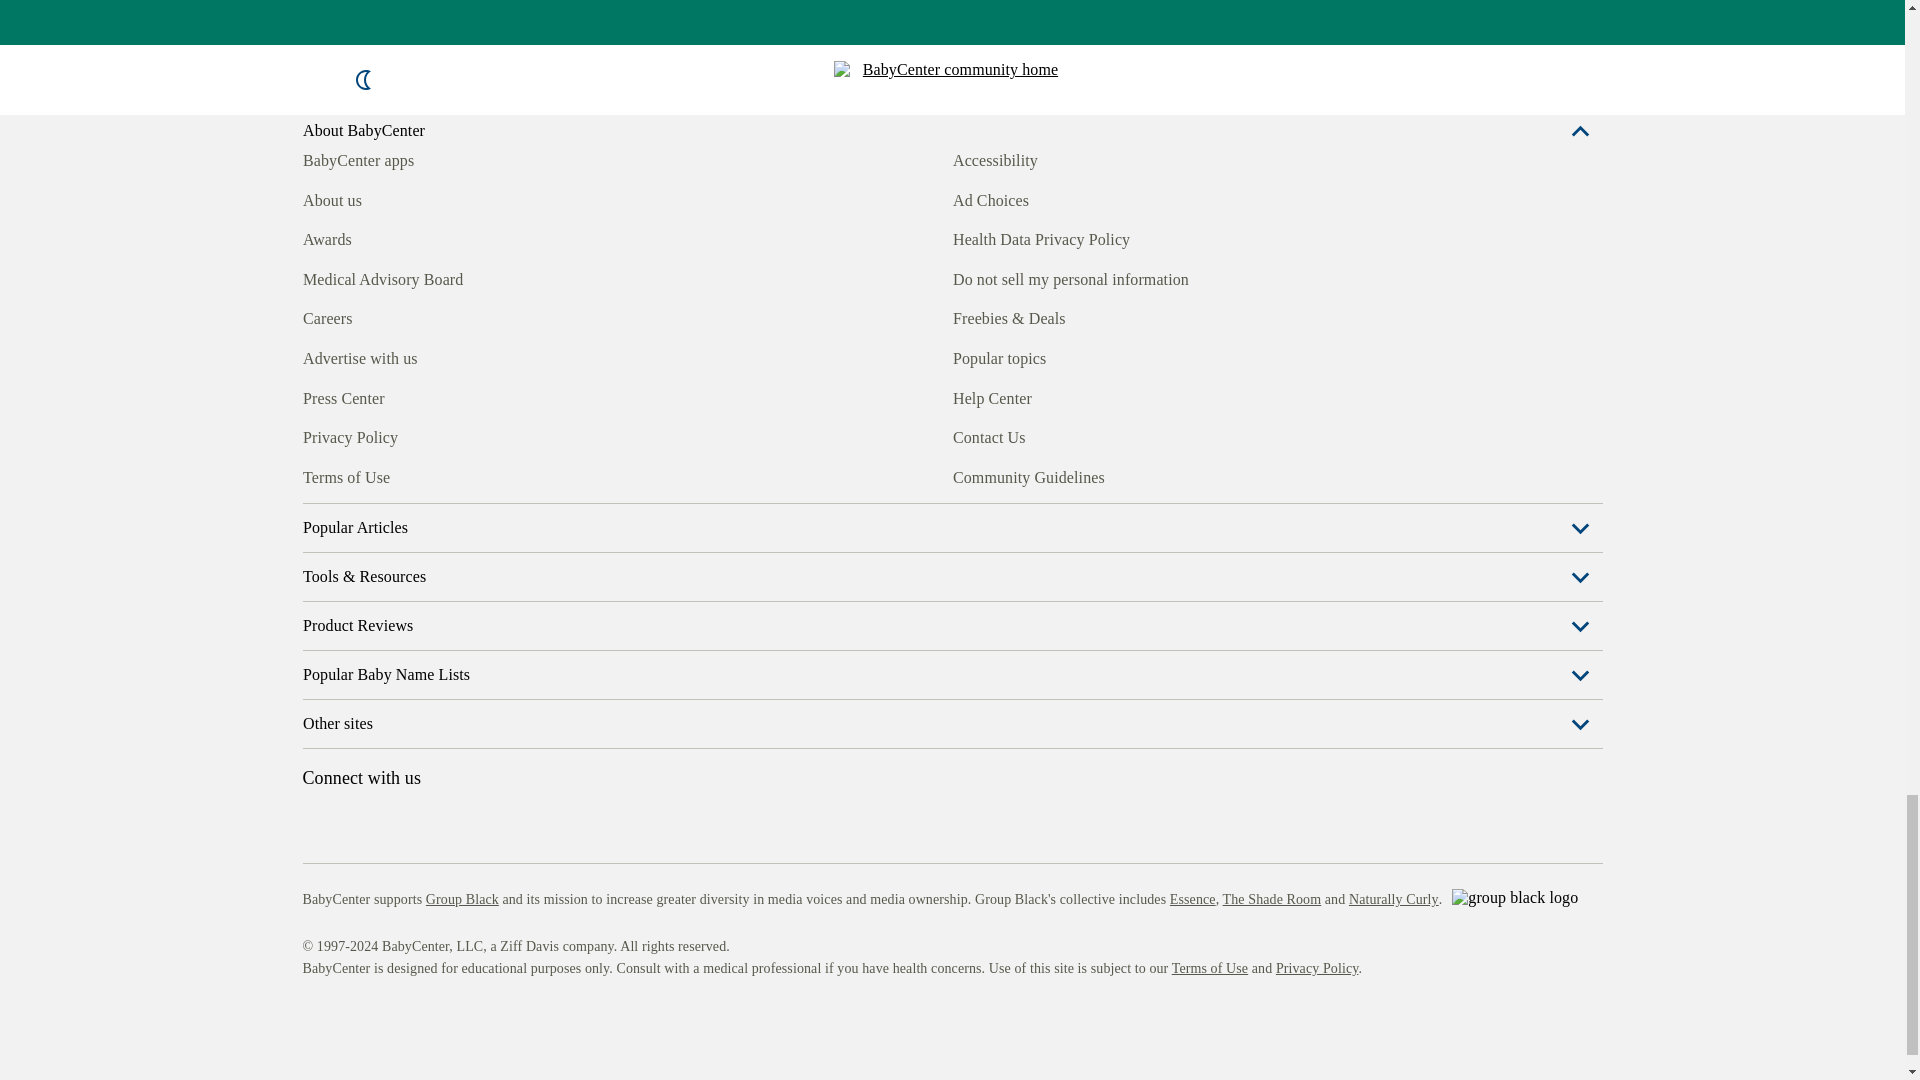  What do you see at coordinates (454, 475) in the screenshot?
I see `BabyCenter YouTube channel` at bounding box center [454, 475].